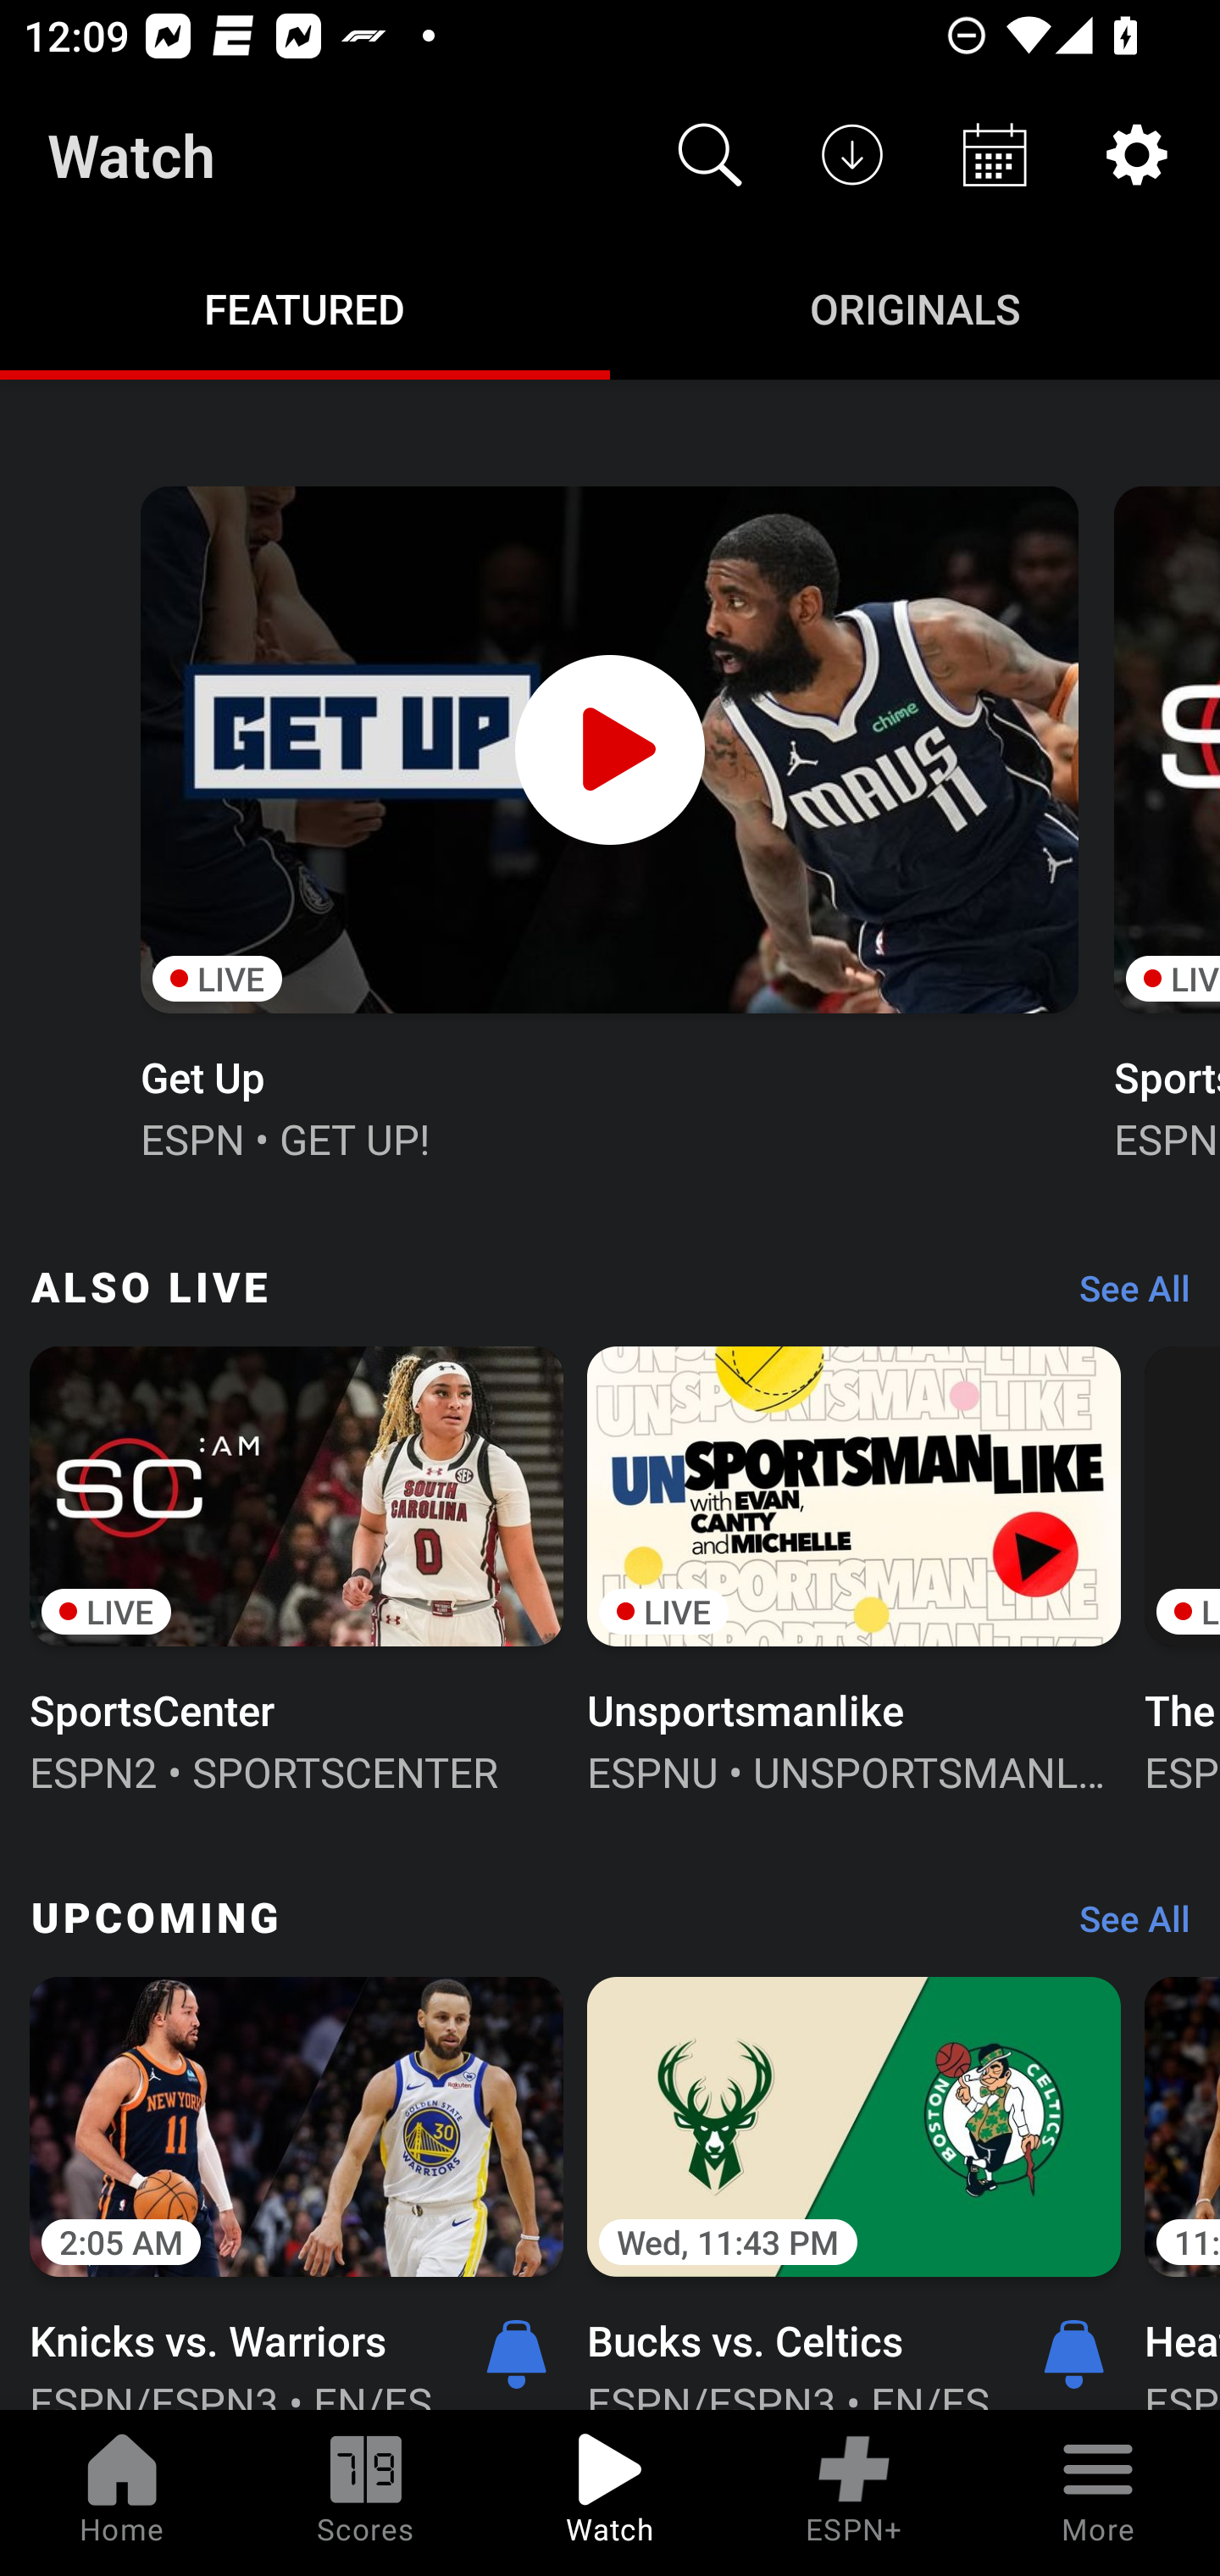  What do you see at coordinates (854, 2493) in the screenshot?
I see `ESPN+` at bounding box center [854, 2493].